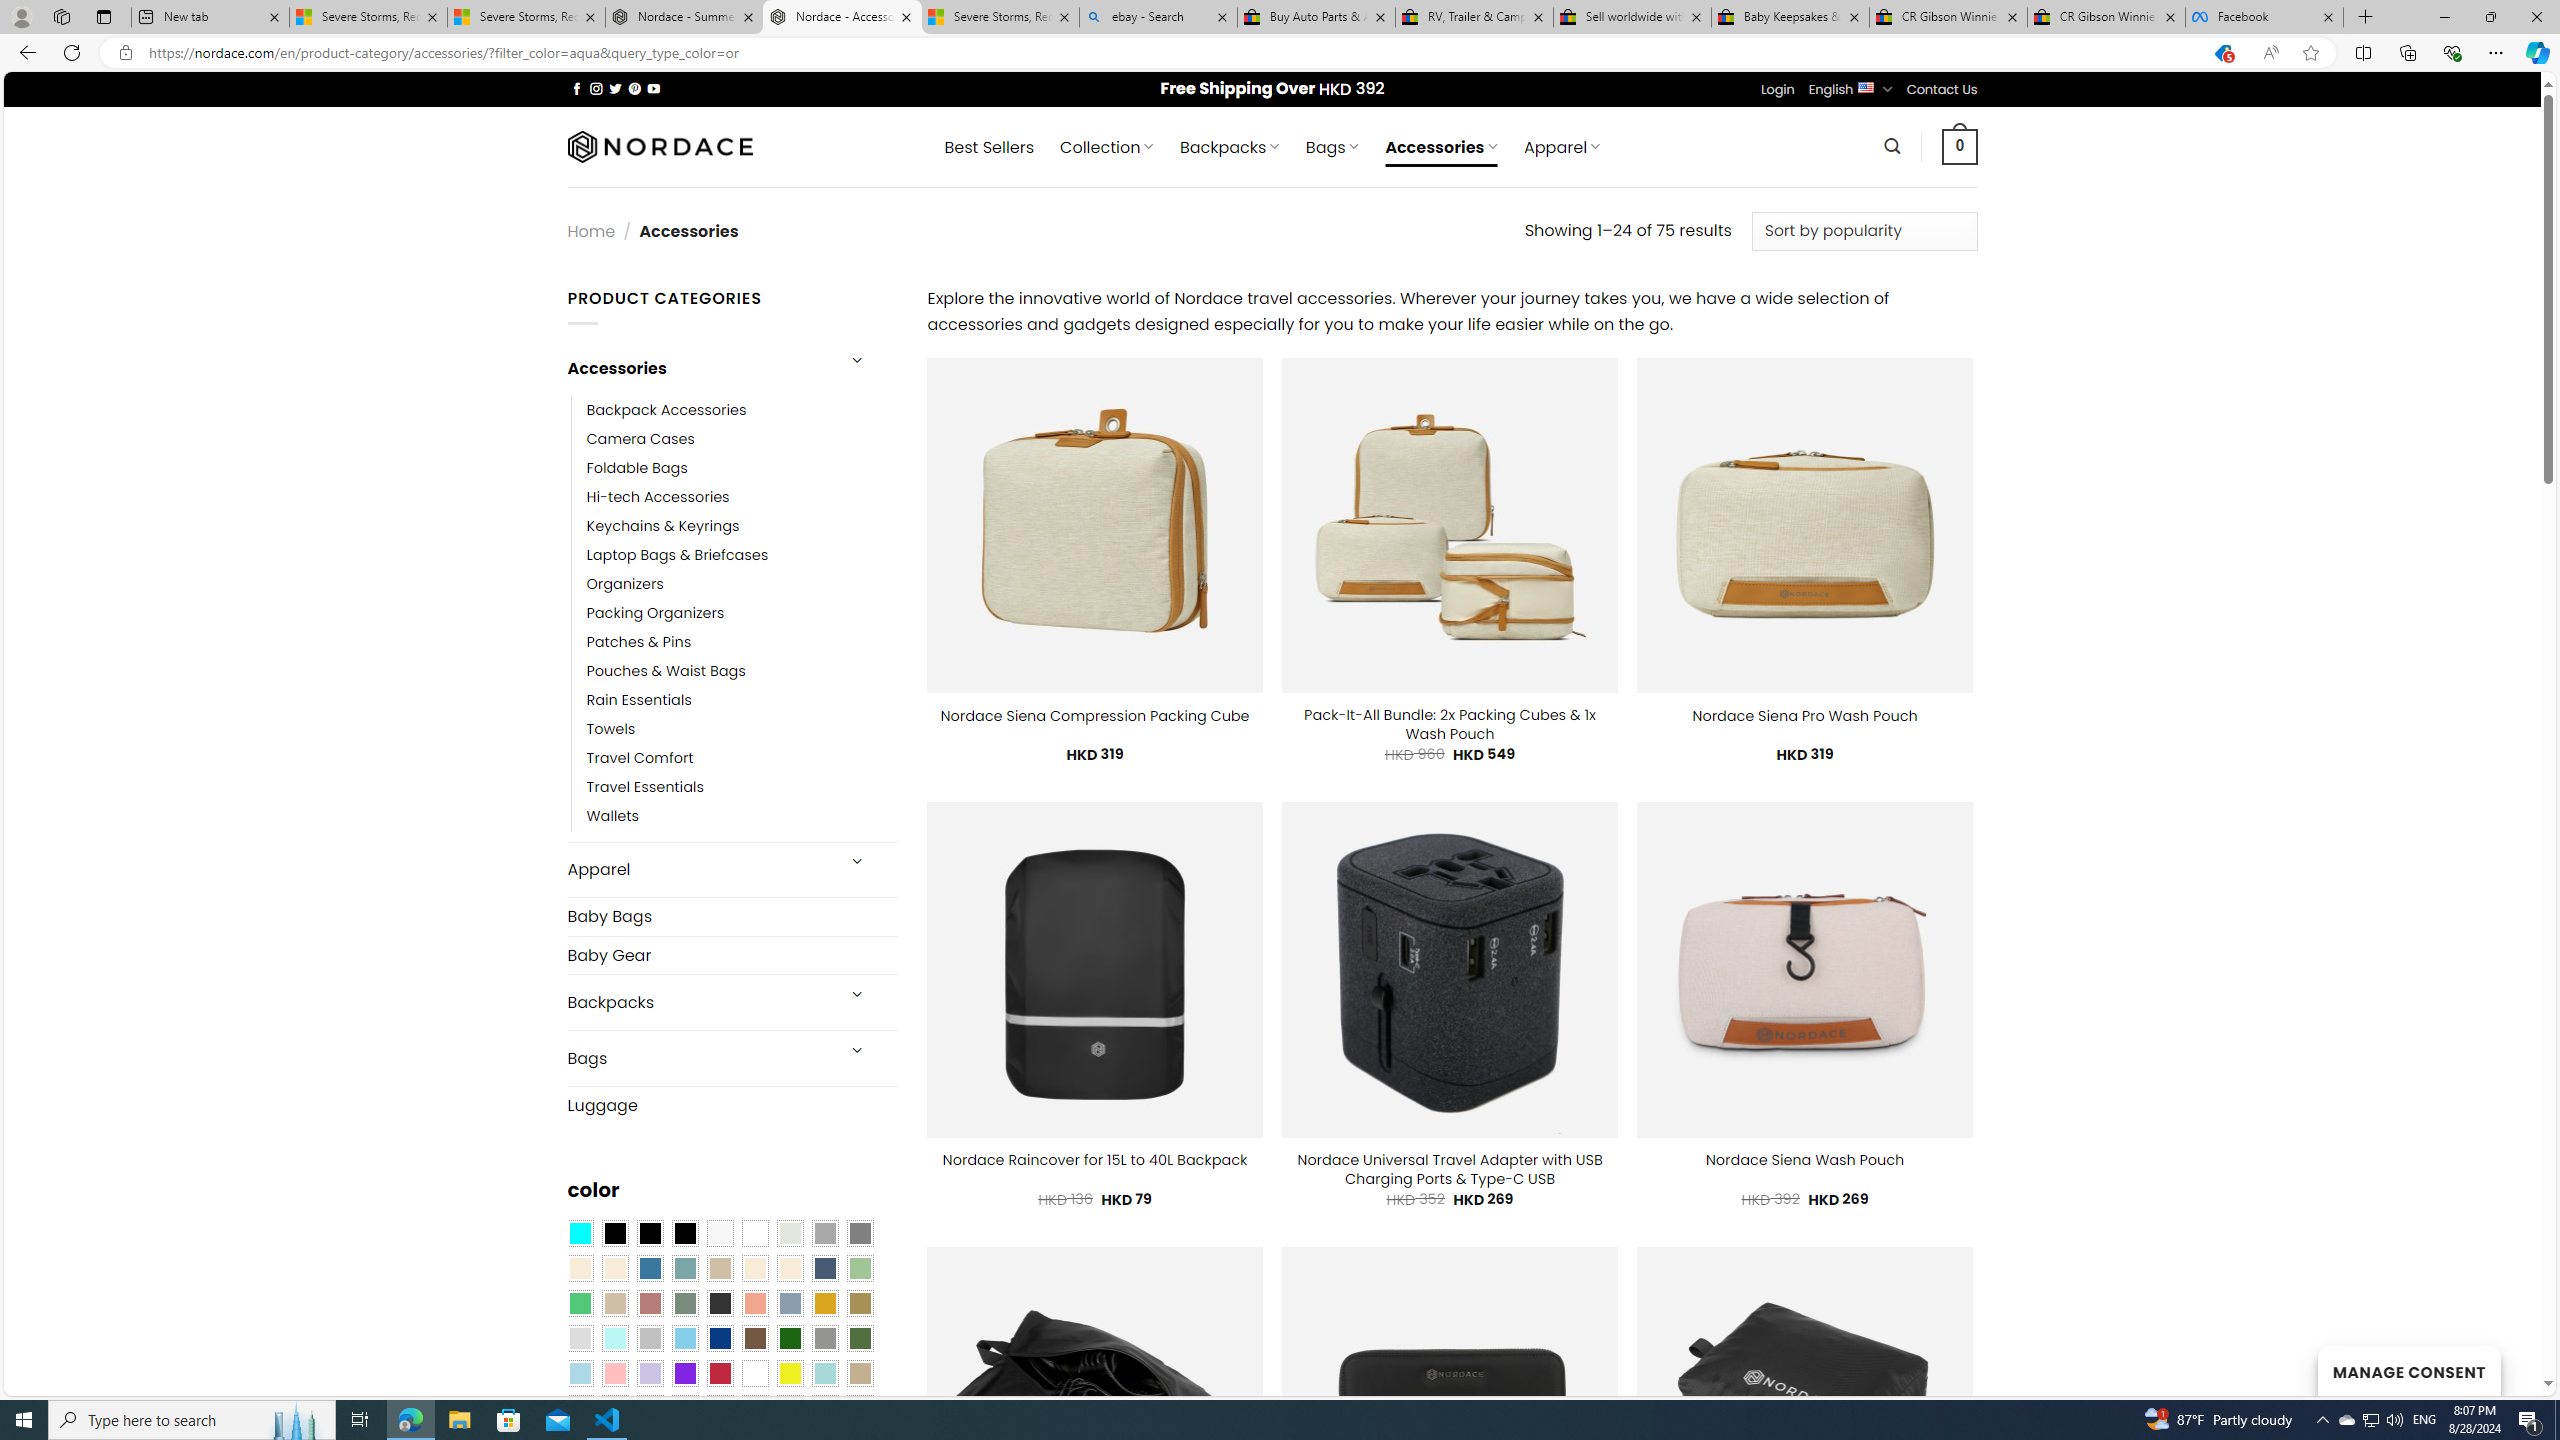  Describe the element at coordinates (742, 468) in the screenshot. I see `Foldable Bags` at that location.